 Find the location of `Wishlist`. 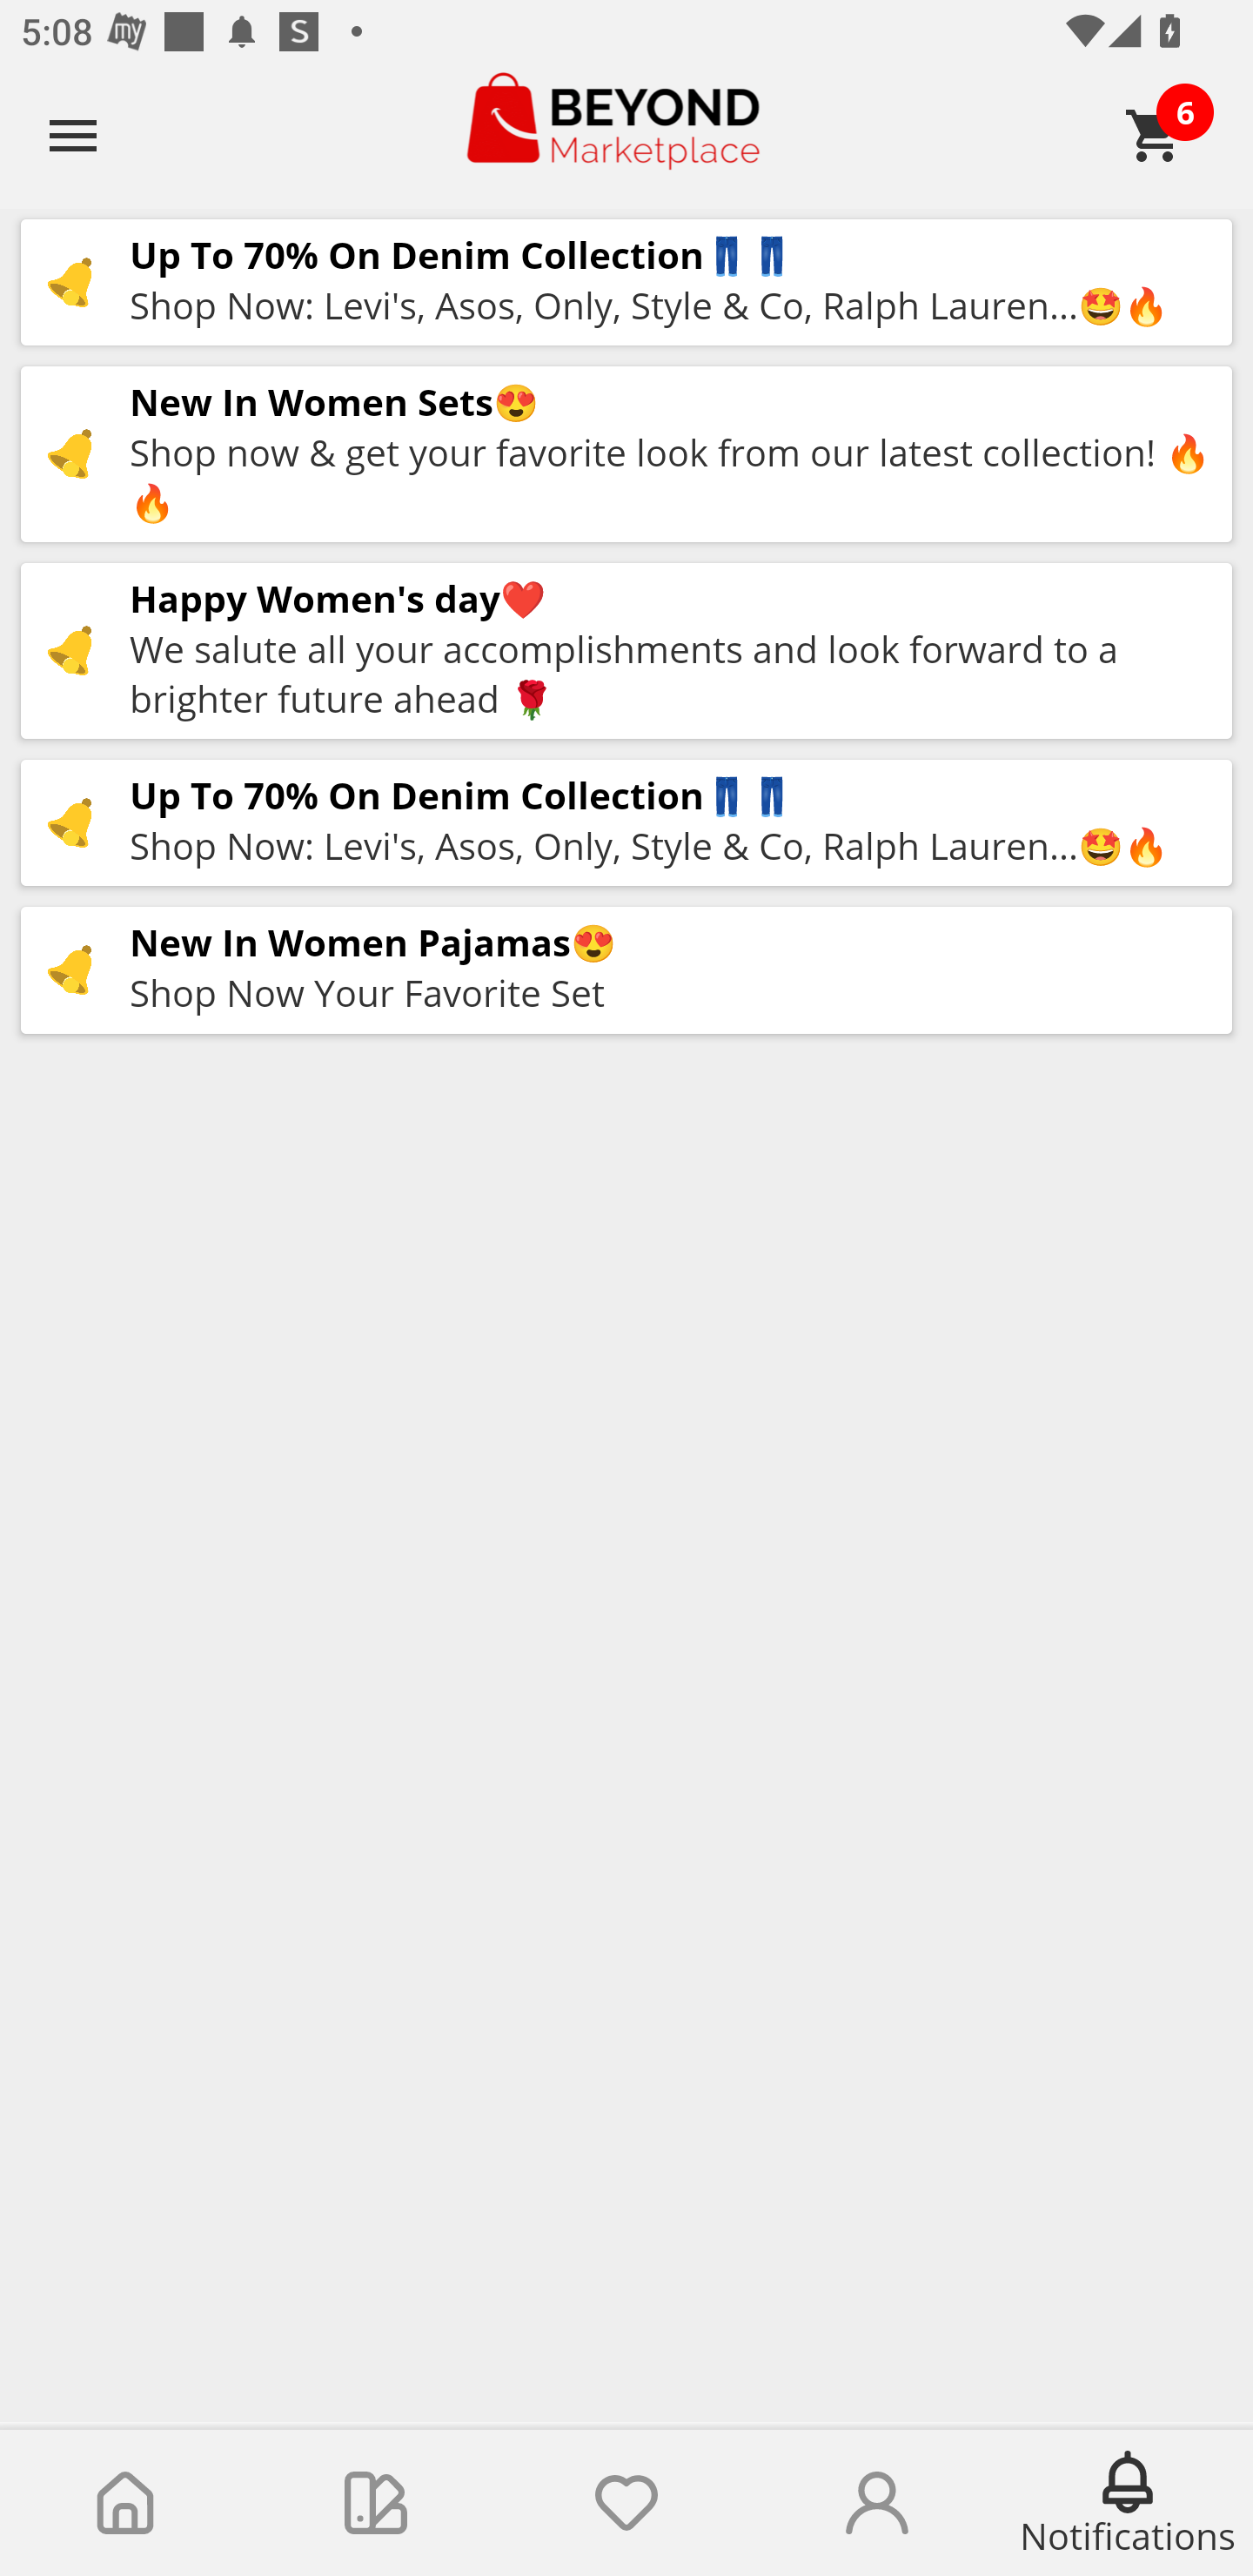

Wishlist is located at coordinates (626, 2503).